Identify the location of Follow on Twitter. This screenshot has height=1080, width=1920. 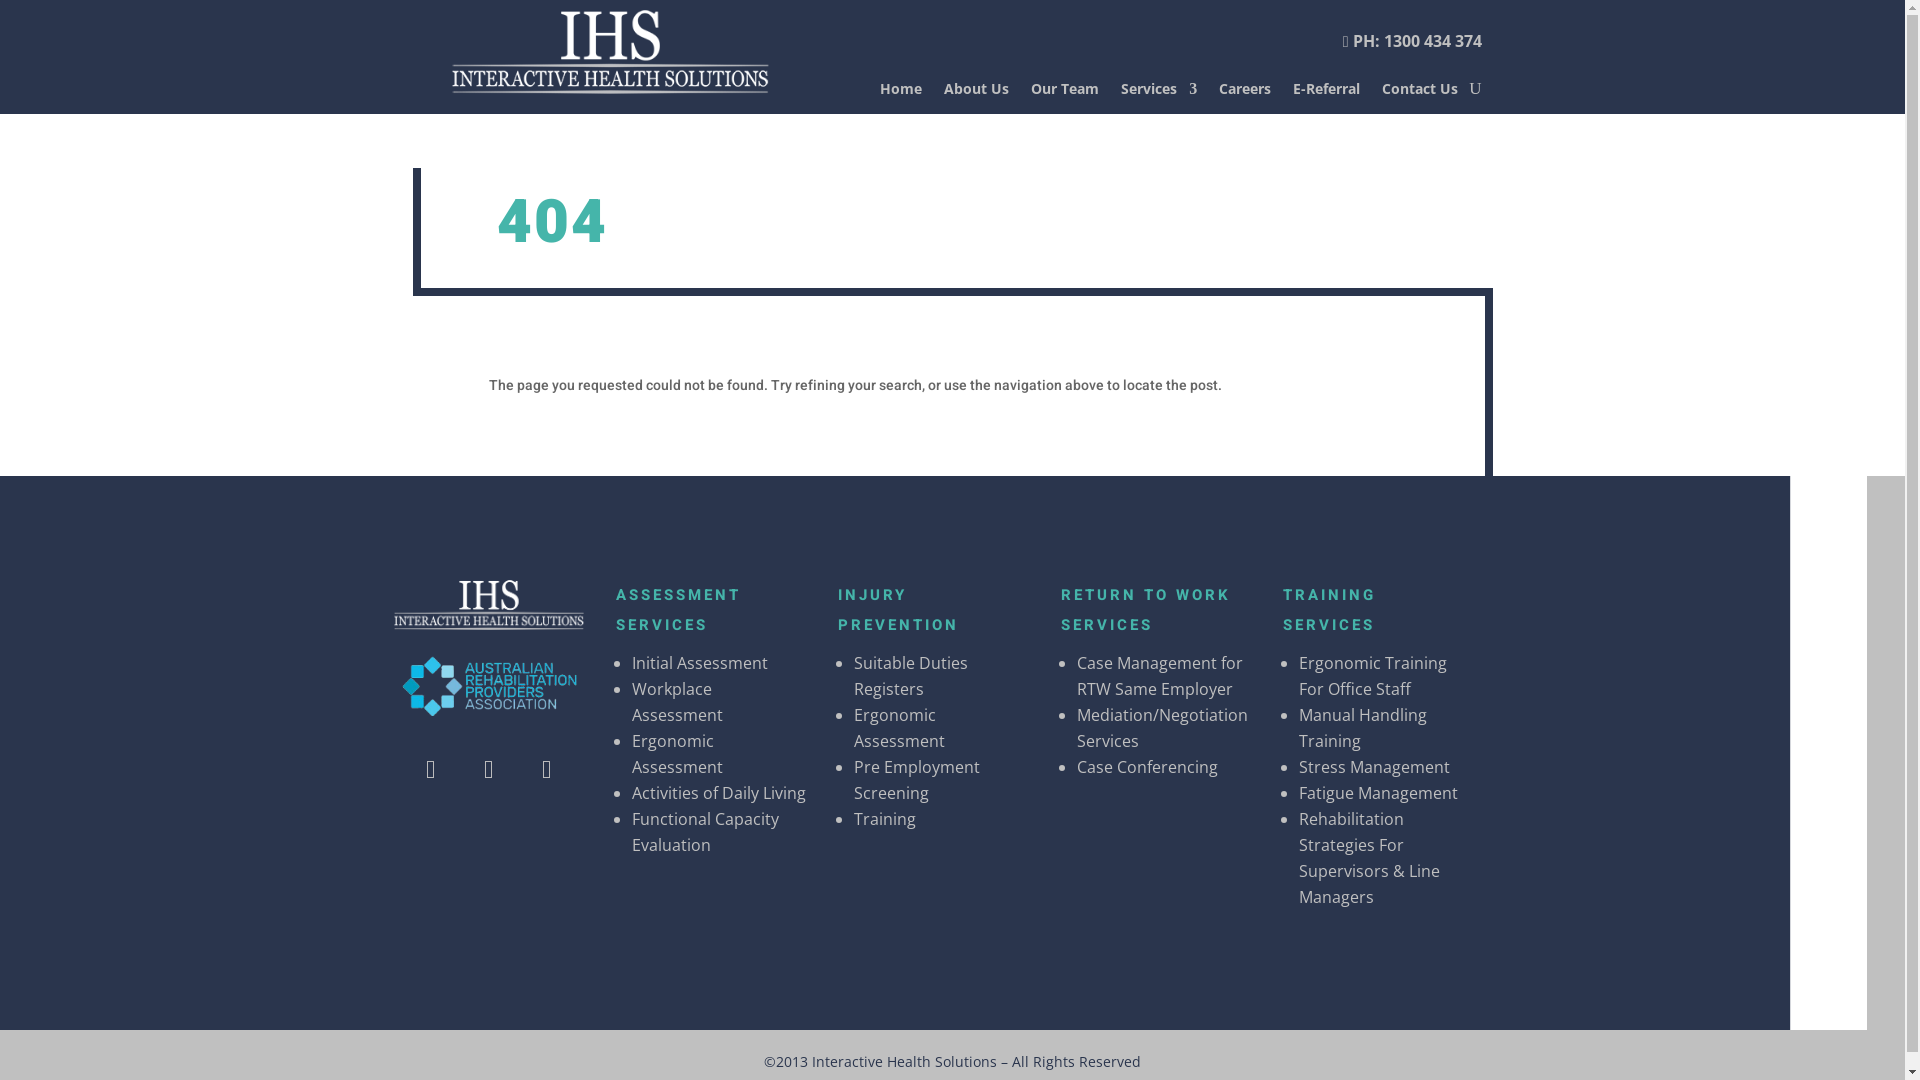
(489, 770).